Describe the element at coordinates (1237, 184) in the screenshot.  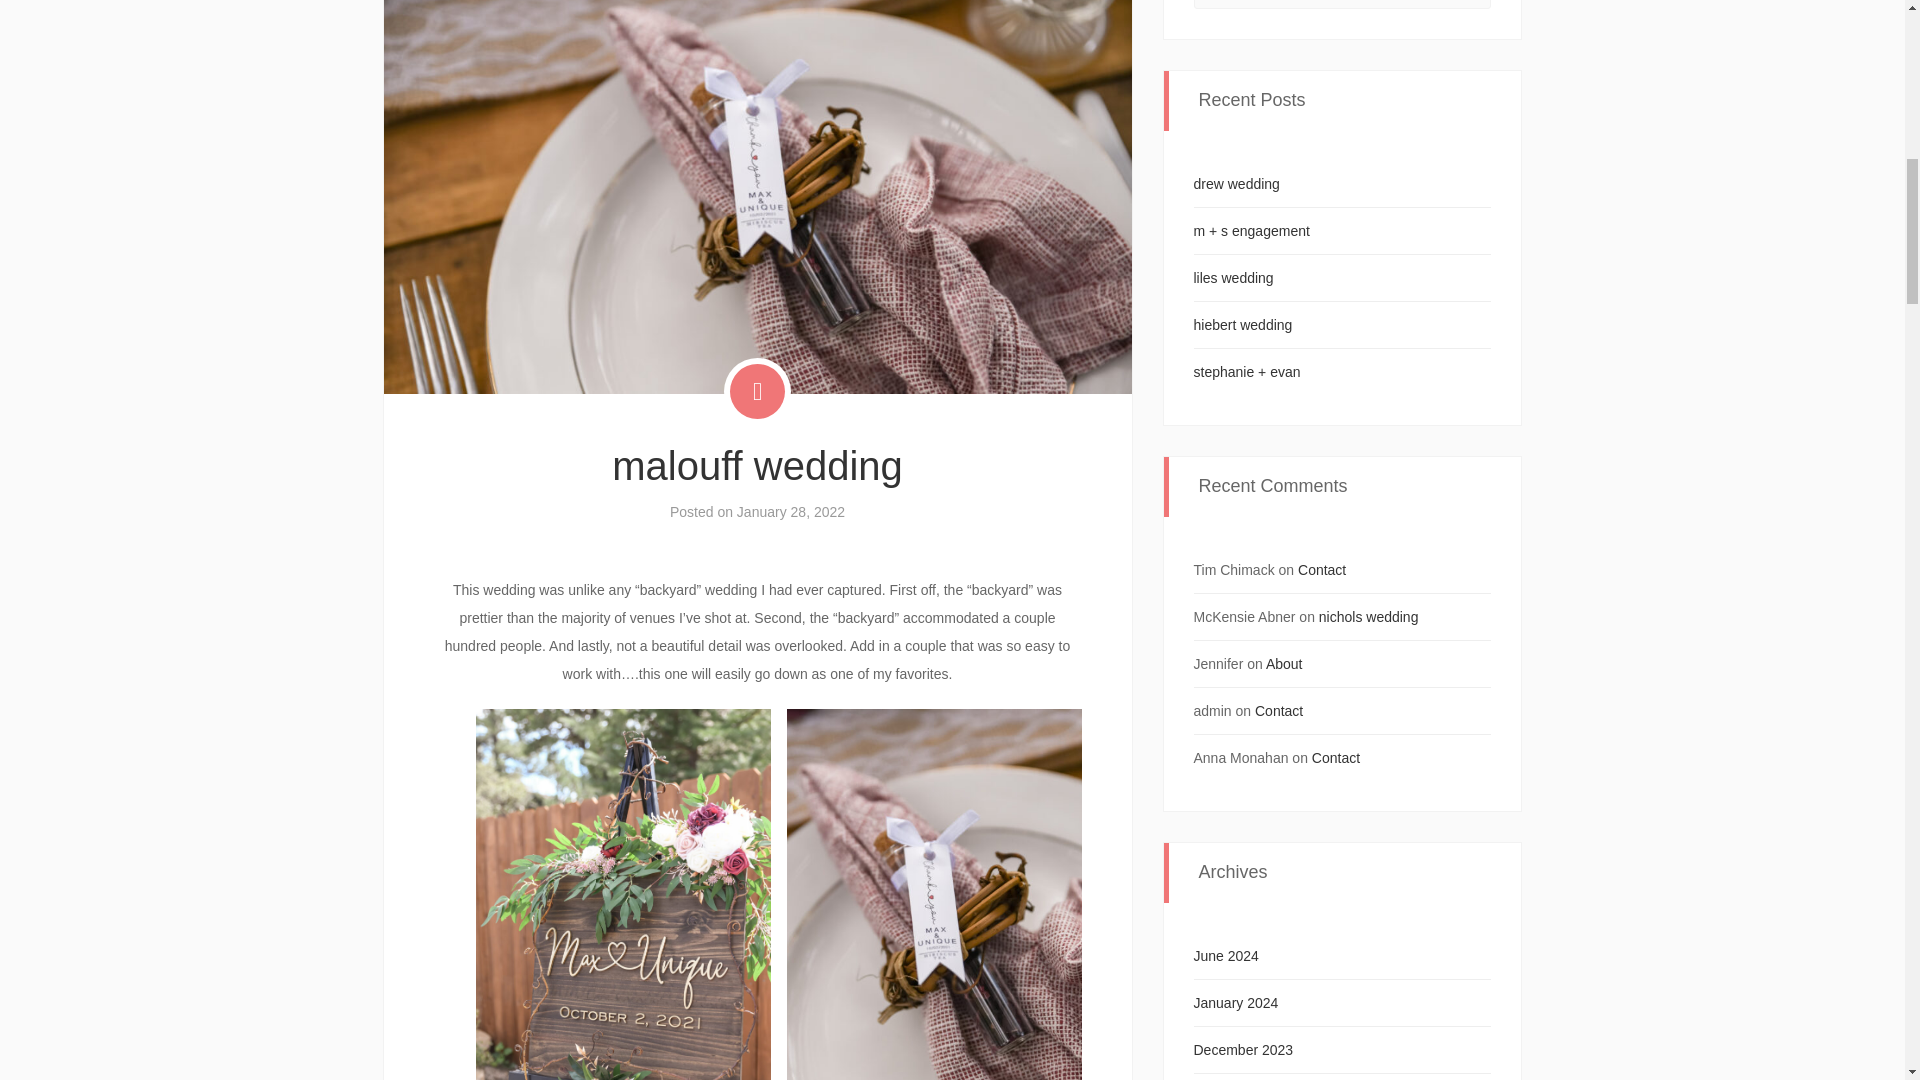
I see `drew wedding` at that location.